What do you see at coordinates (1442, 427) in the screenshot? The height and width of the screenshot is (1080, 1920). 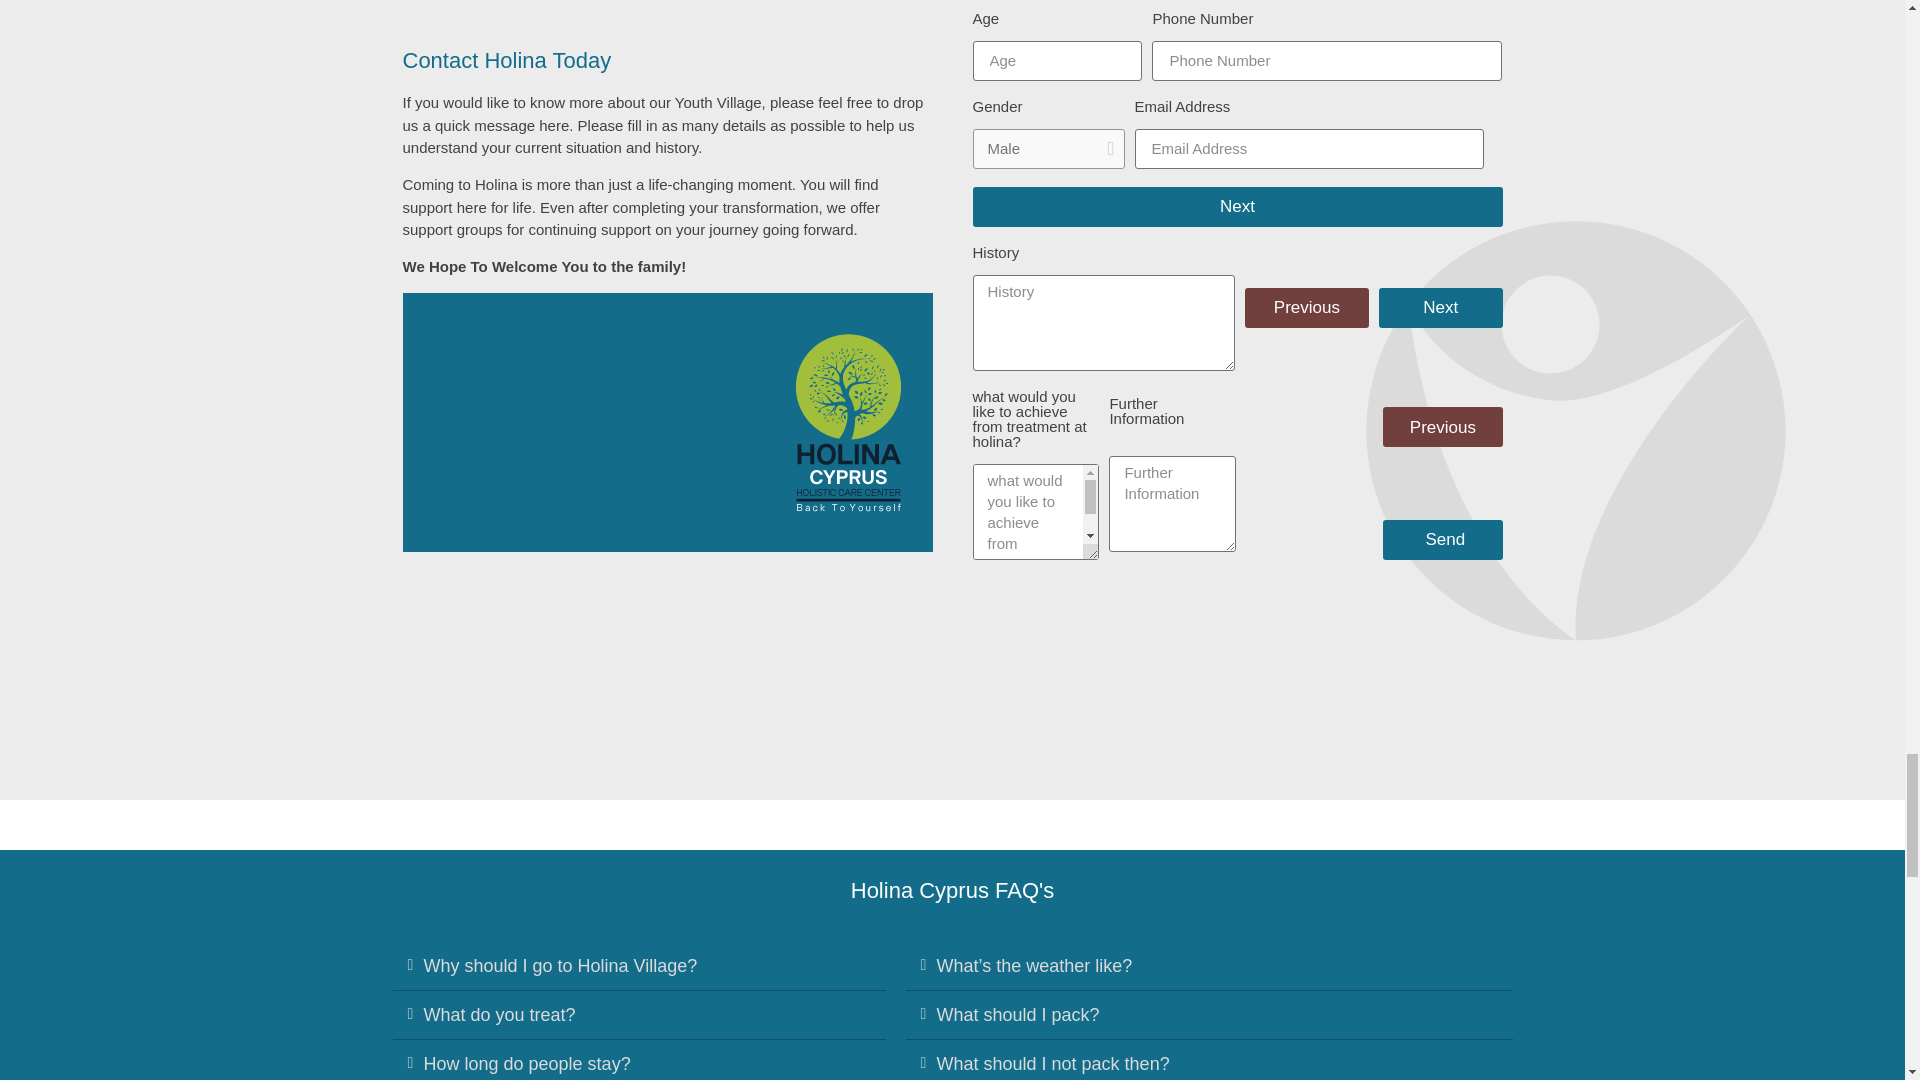 I see `Previous` at bounding box center [1442, 427].